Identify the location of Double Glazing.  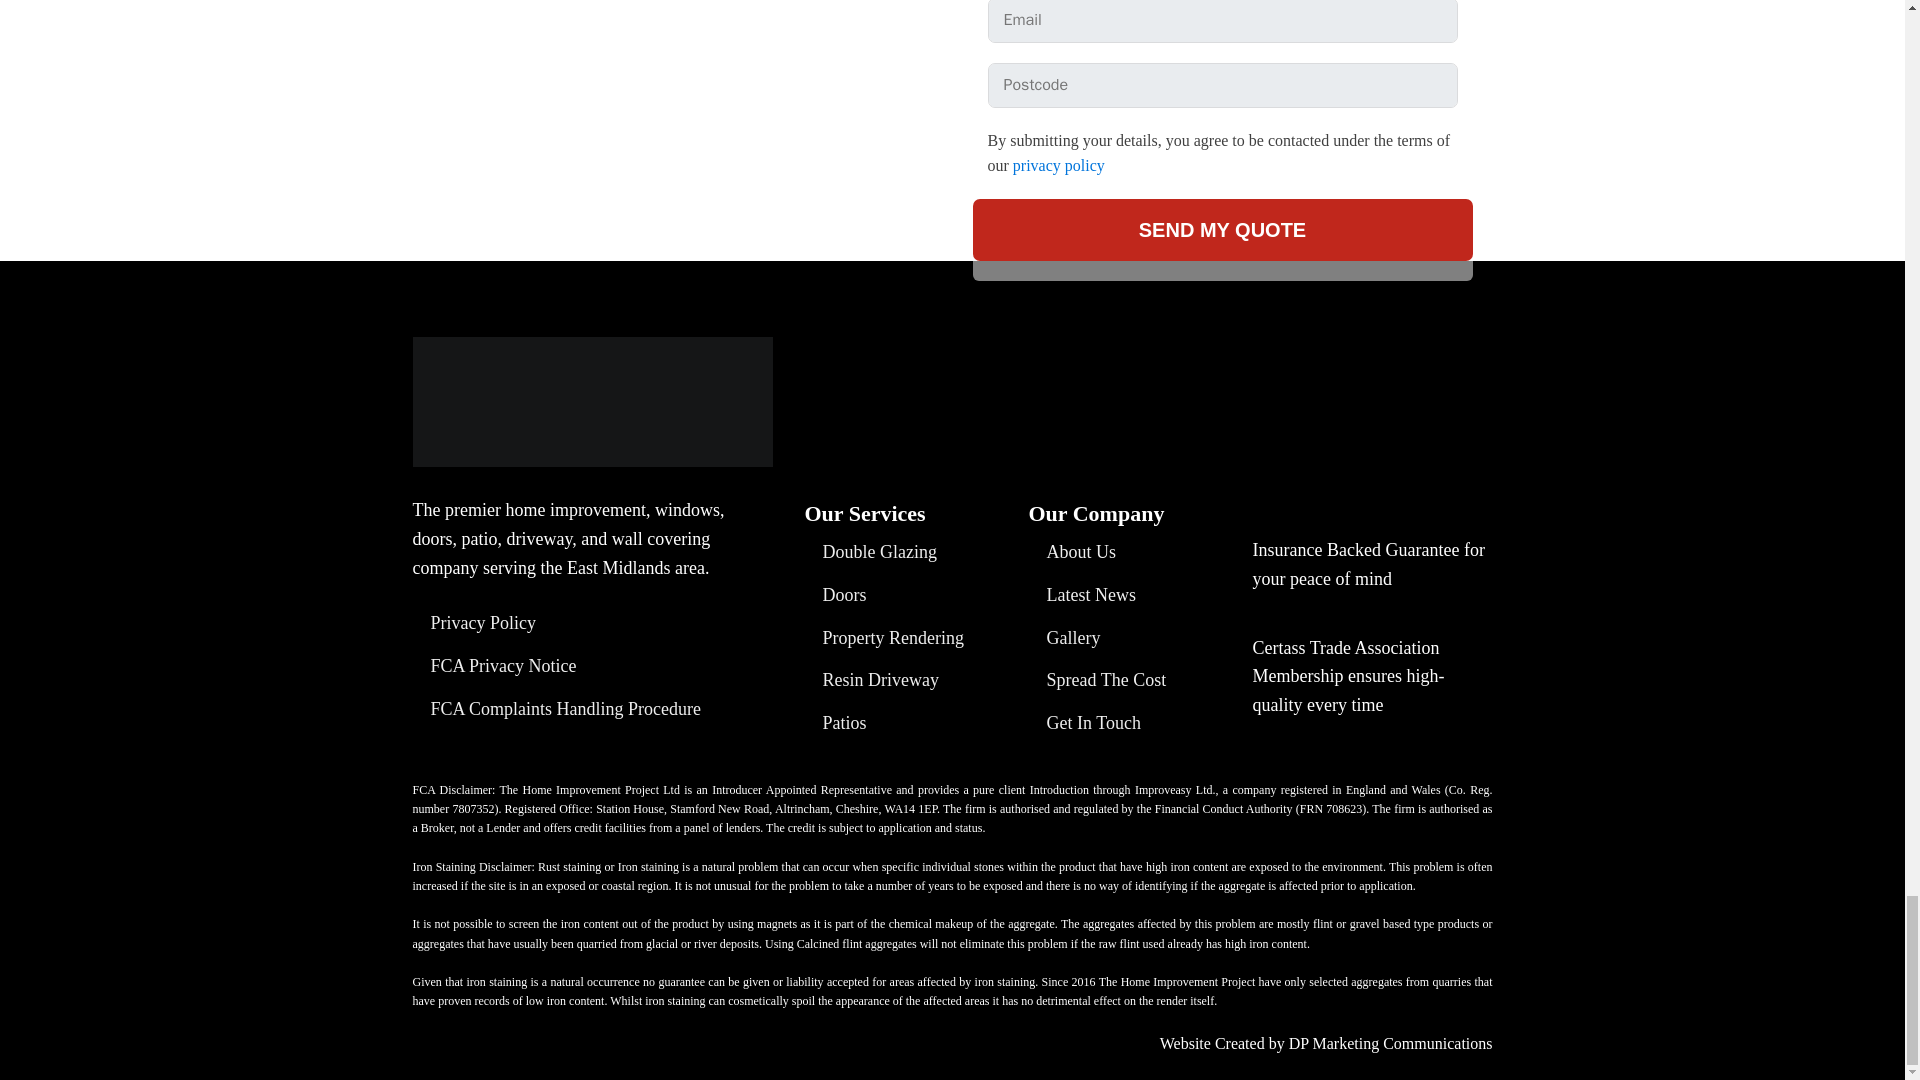
(870, 552).